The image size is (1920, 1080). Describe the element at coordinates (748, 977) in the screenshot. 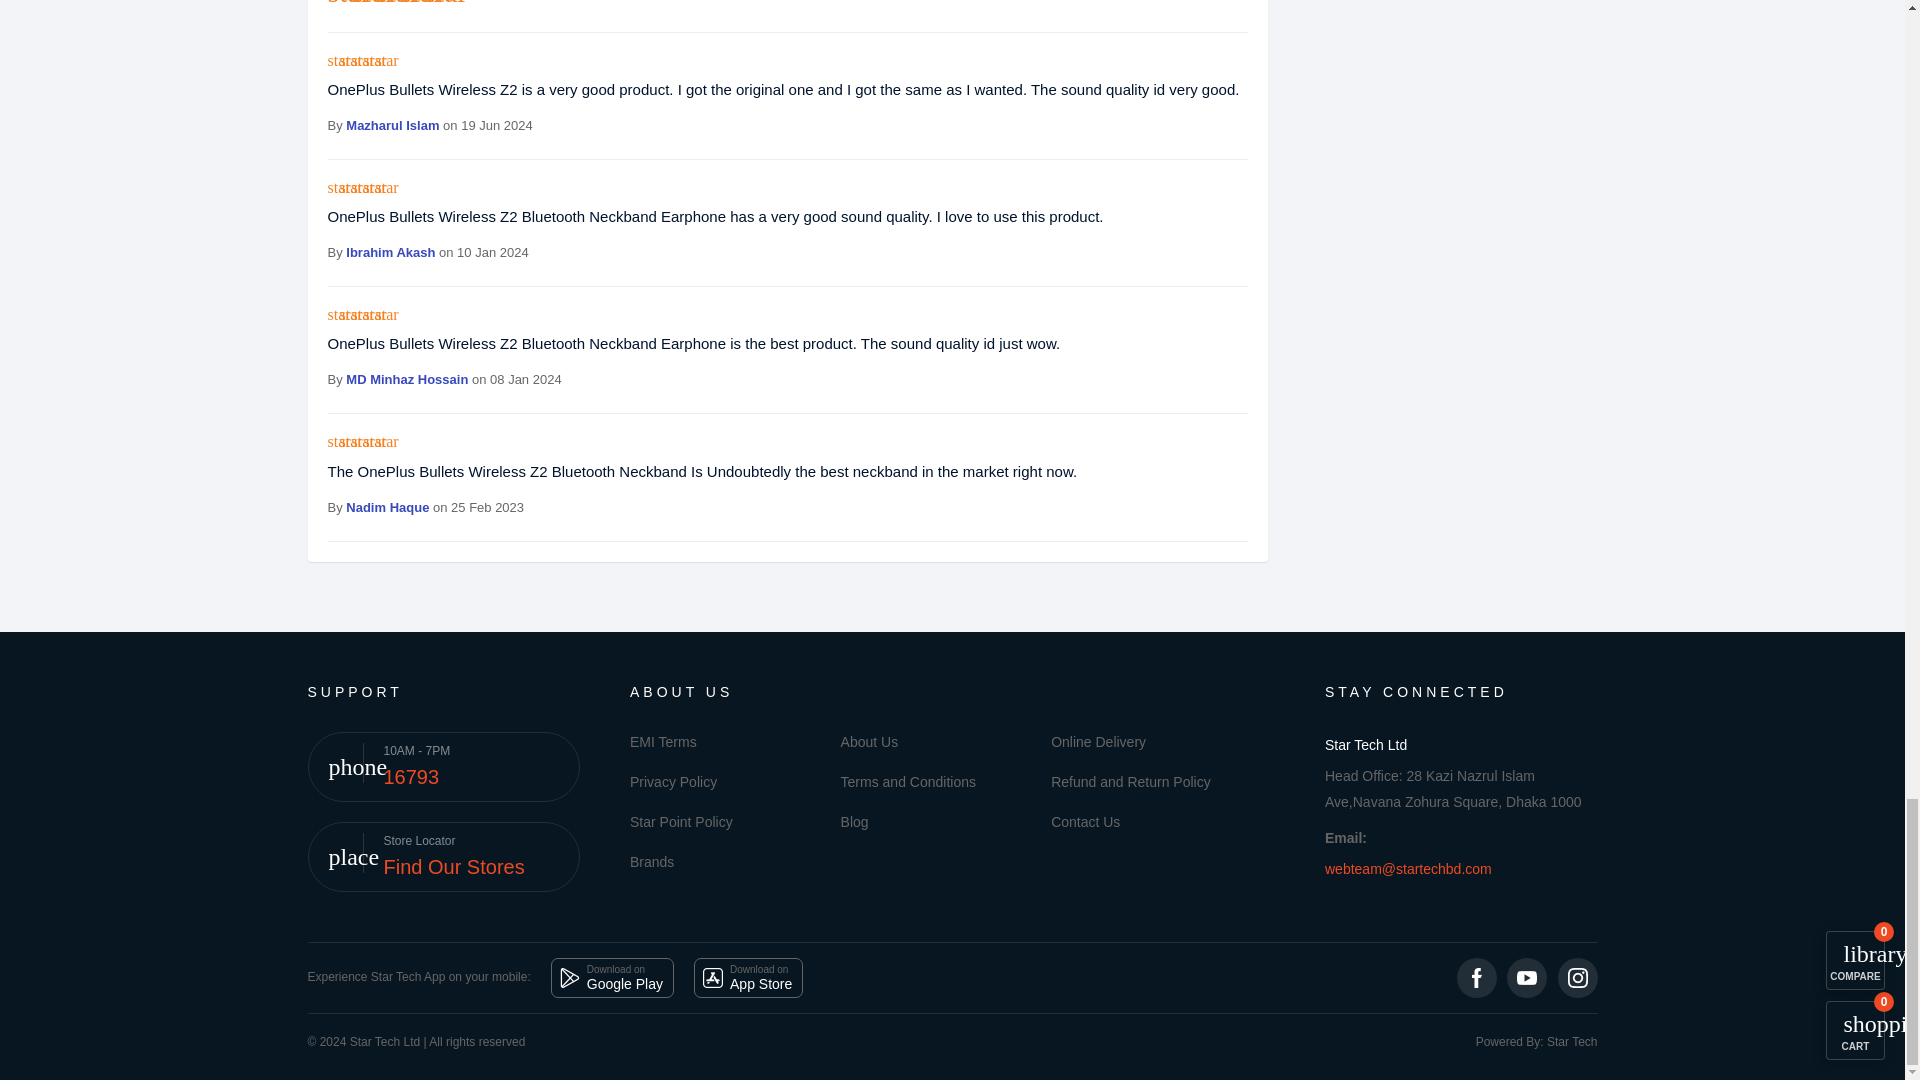

I see `Star Tech ISO APP` at that location.